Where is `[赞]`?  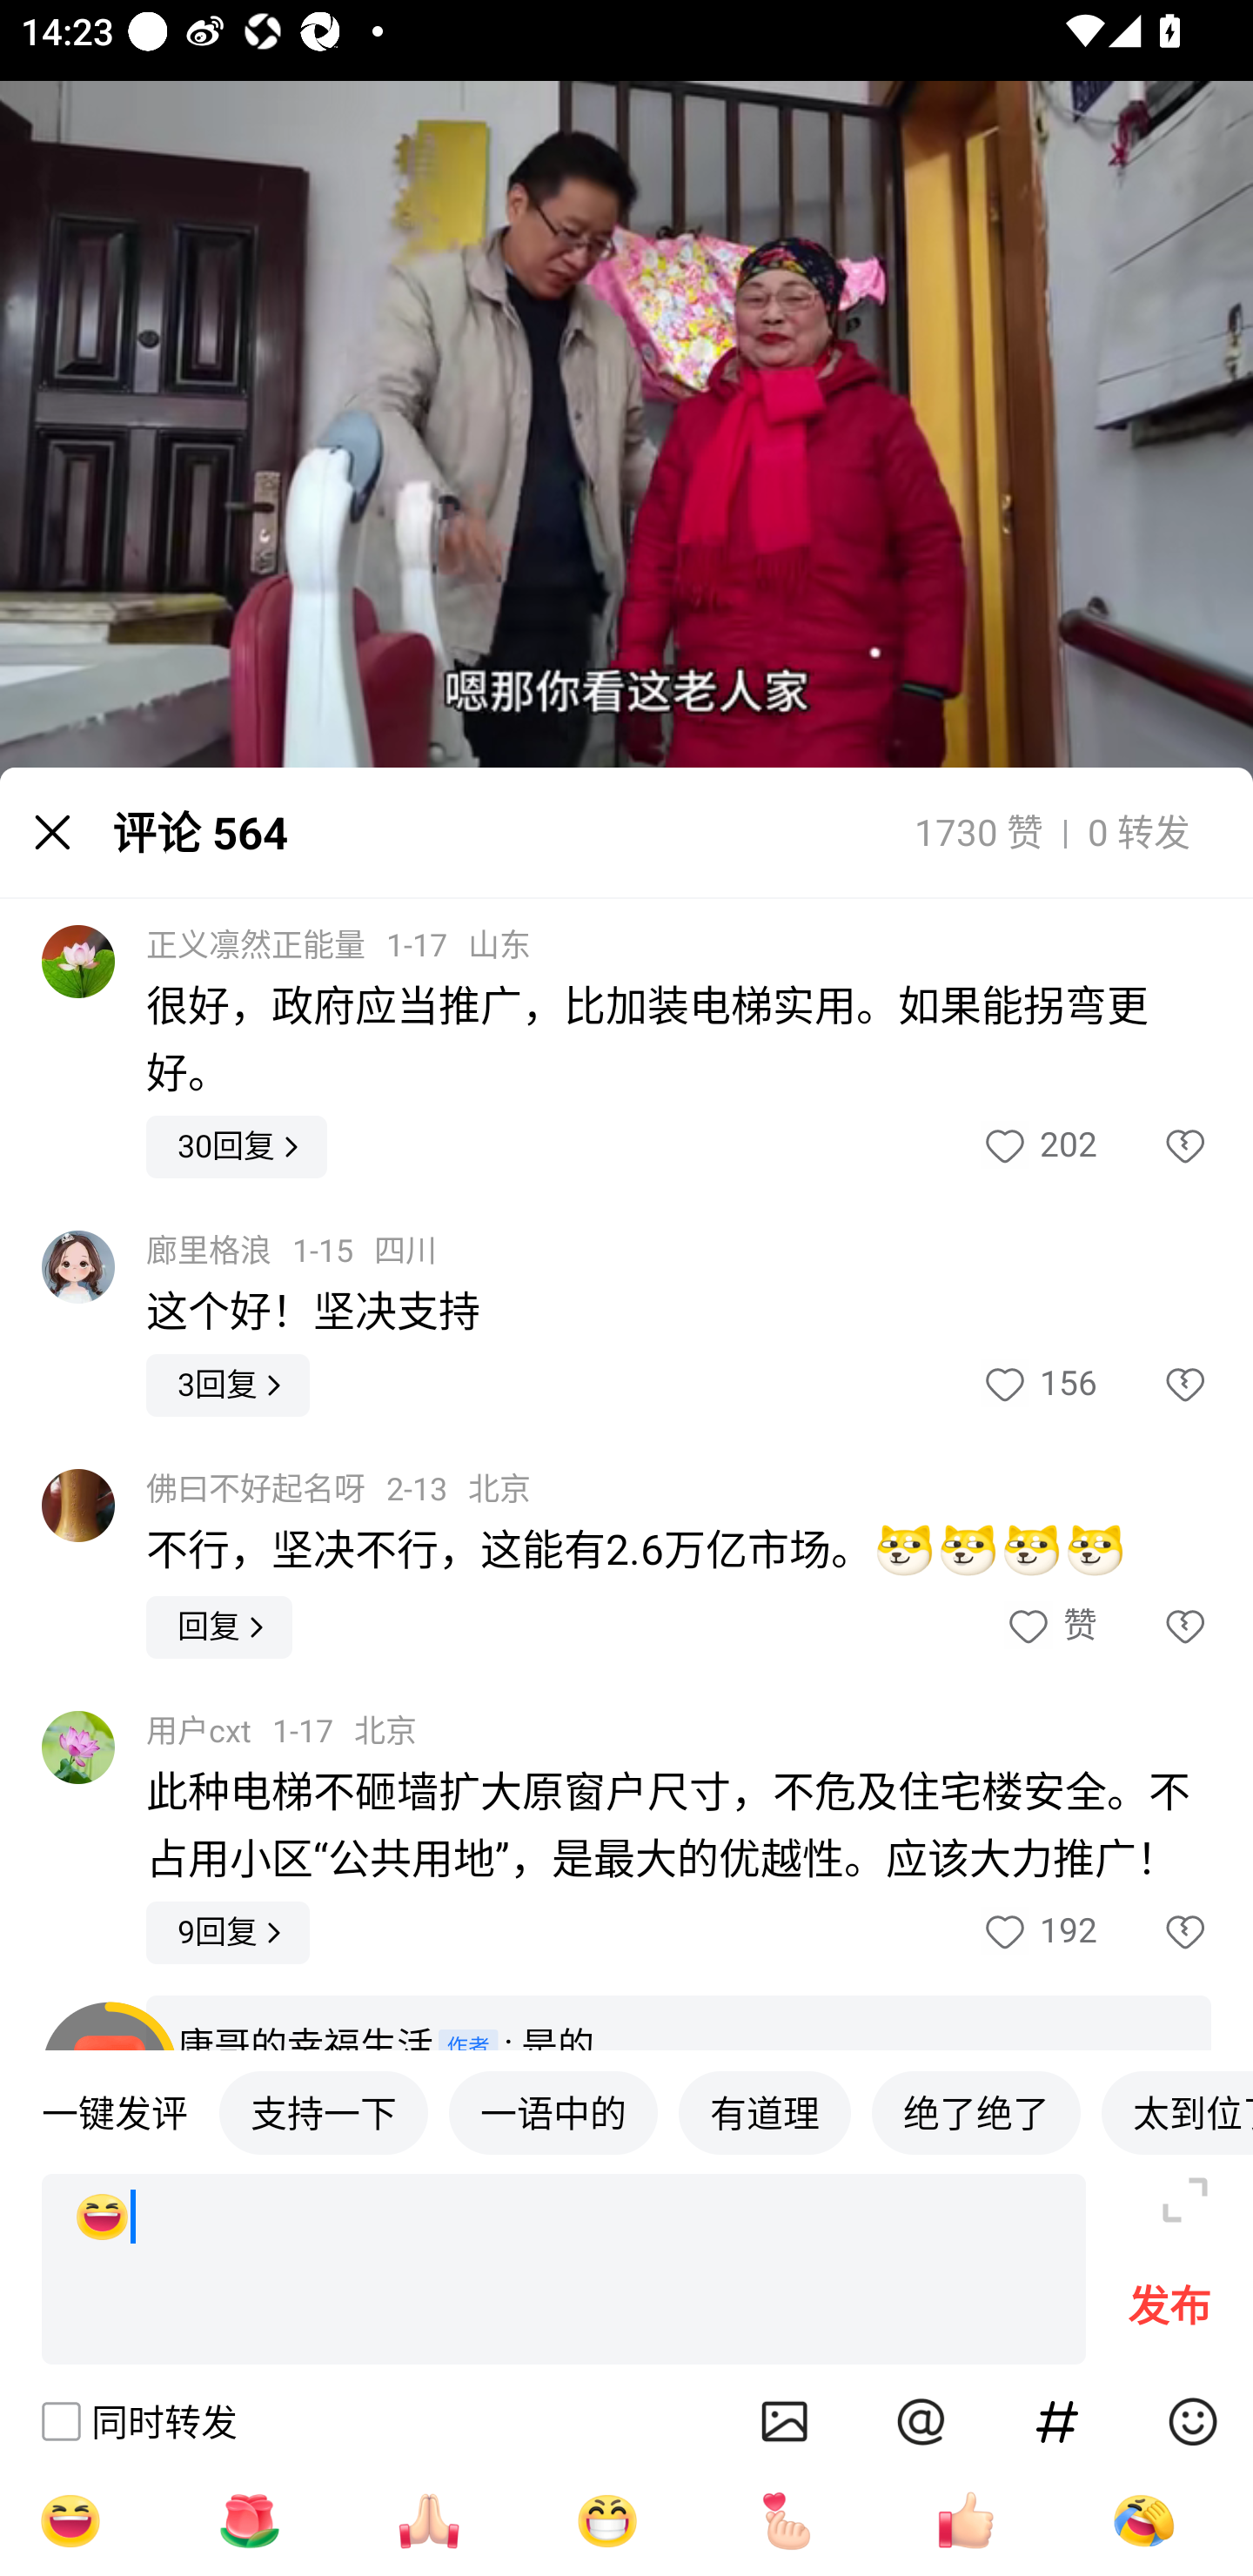 [赞] is located at coordinates (966, 2520).